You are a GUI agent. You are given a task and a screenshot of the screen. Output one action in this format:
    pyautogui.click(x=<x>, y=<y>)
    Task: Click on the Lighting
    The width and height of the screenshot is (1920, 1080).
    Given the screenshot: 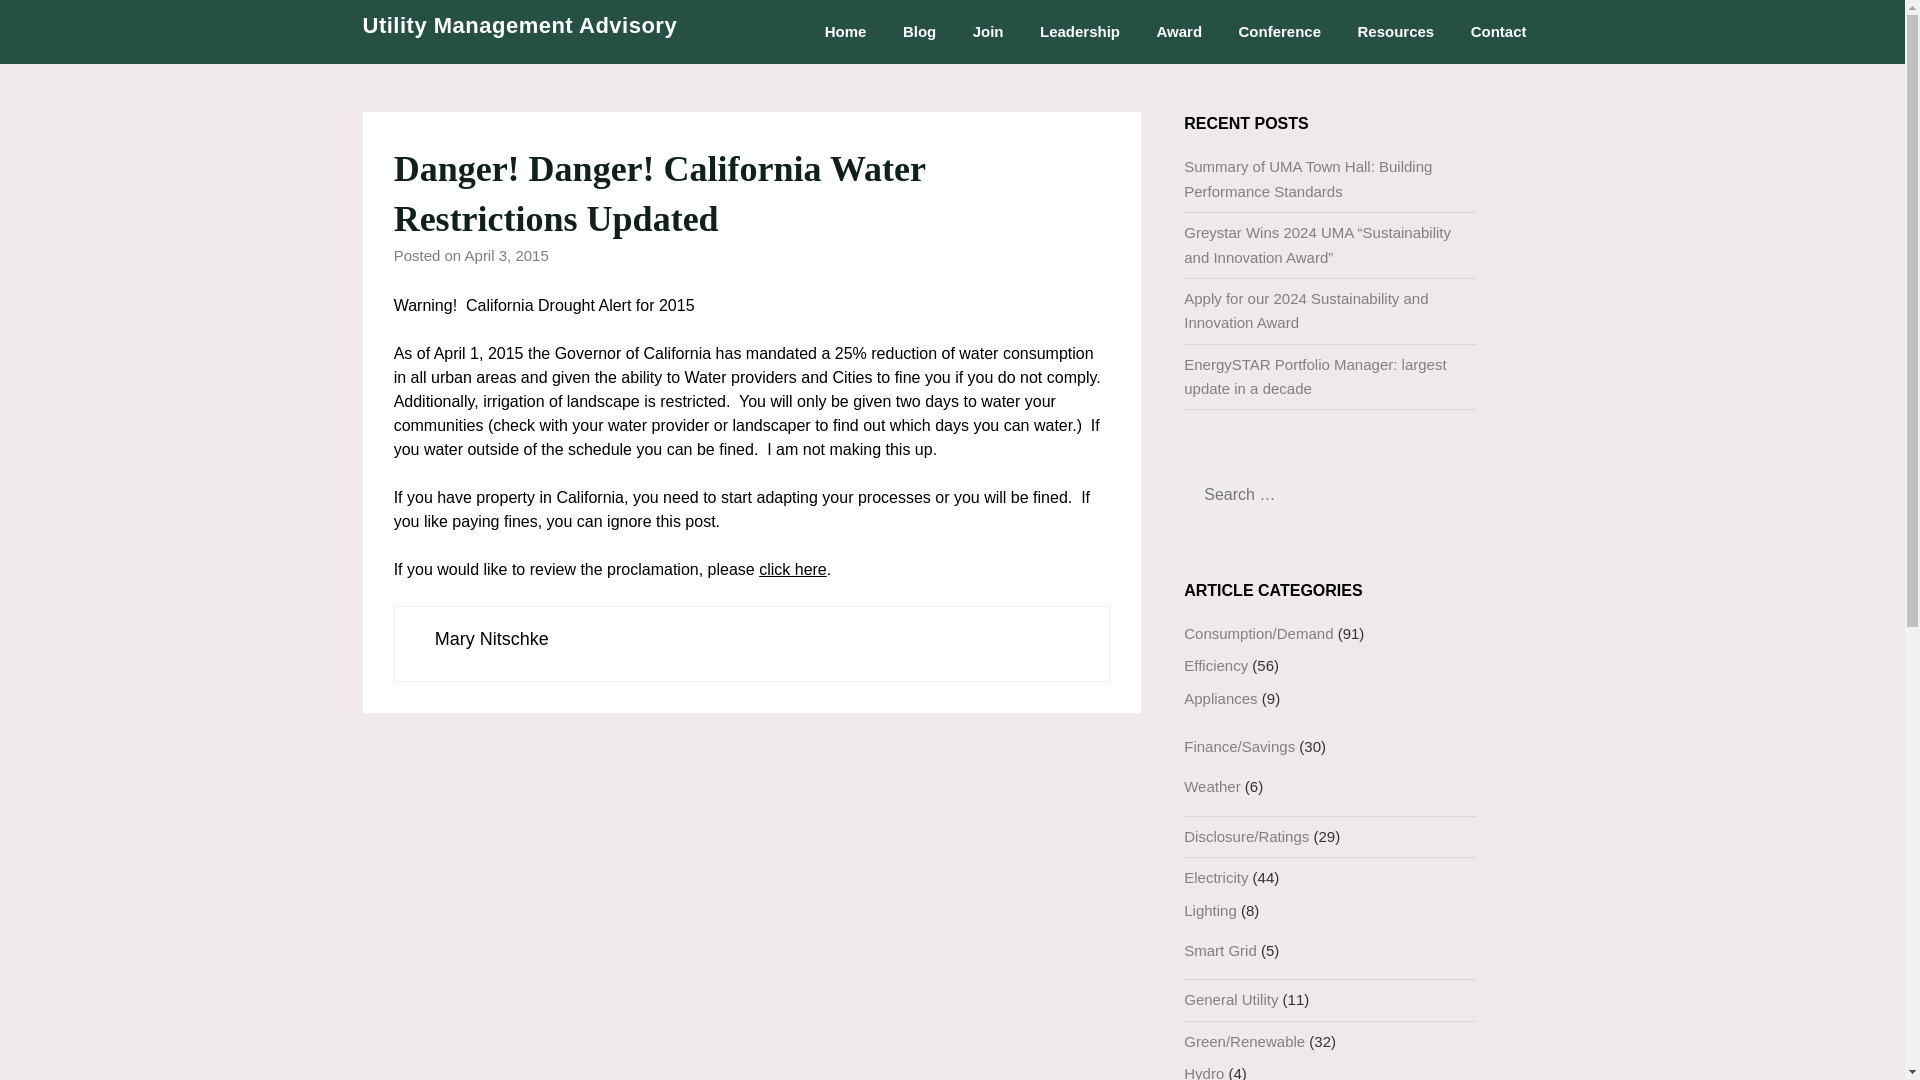 What is the action you would take?
    pyautogui.click(x=1210, y=910)
    